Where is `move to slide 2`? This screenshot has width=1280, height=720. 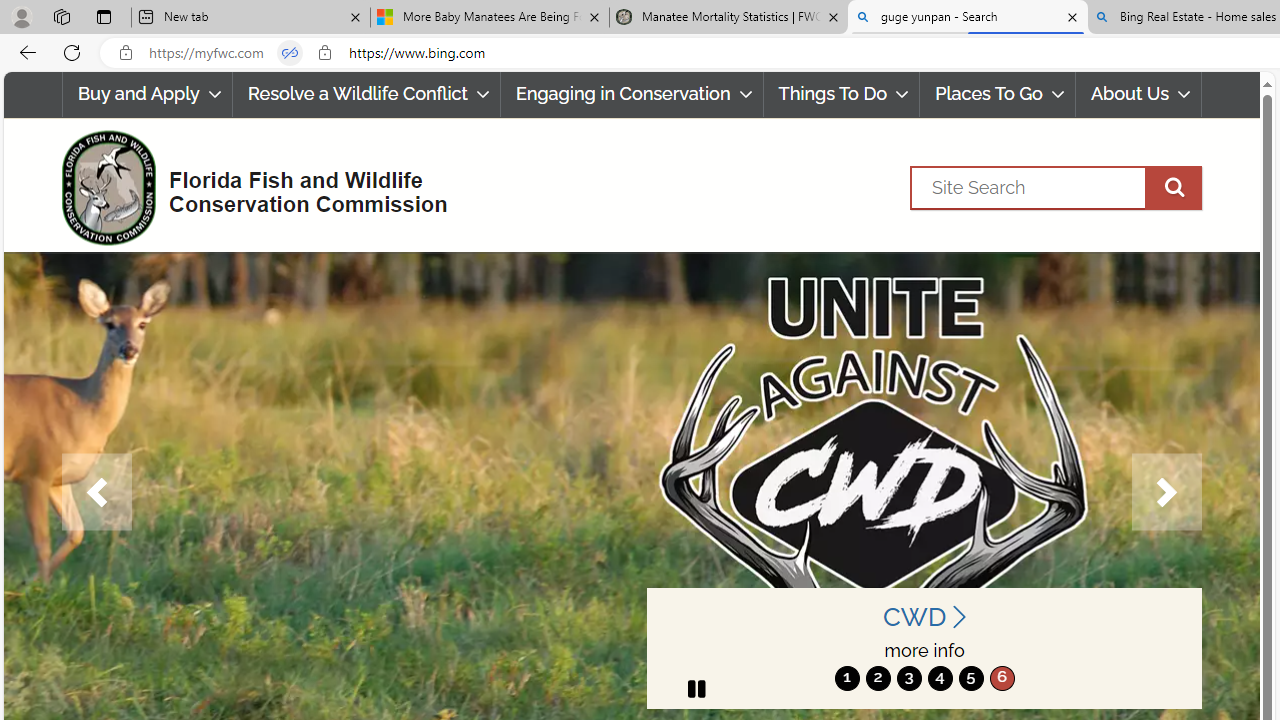
move to slide 2 is located at coordinates (878, 678).